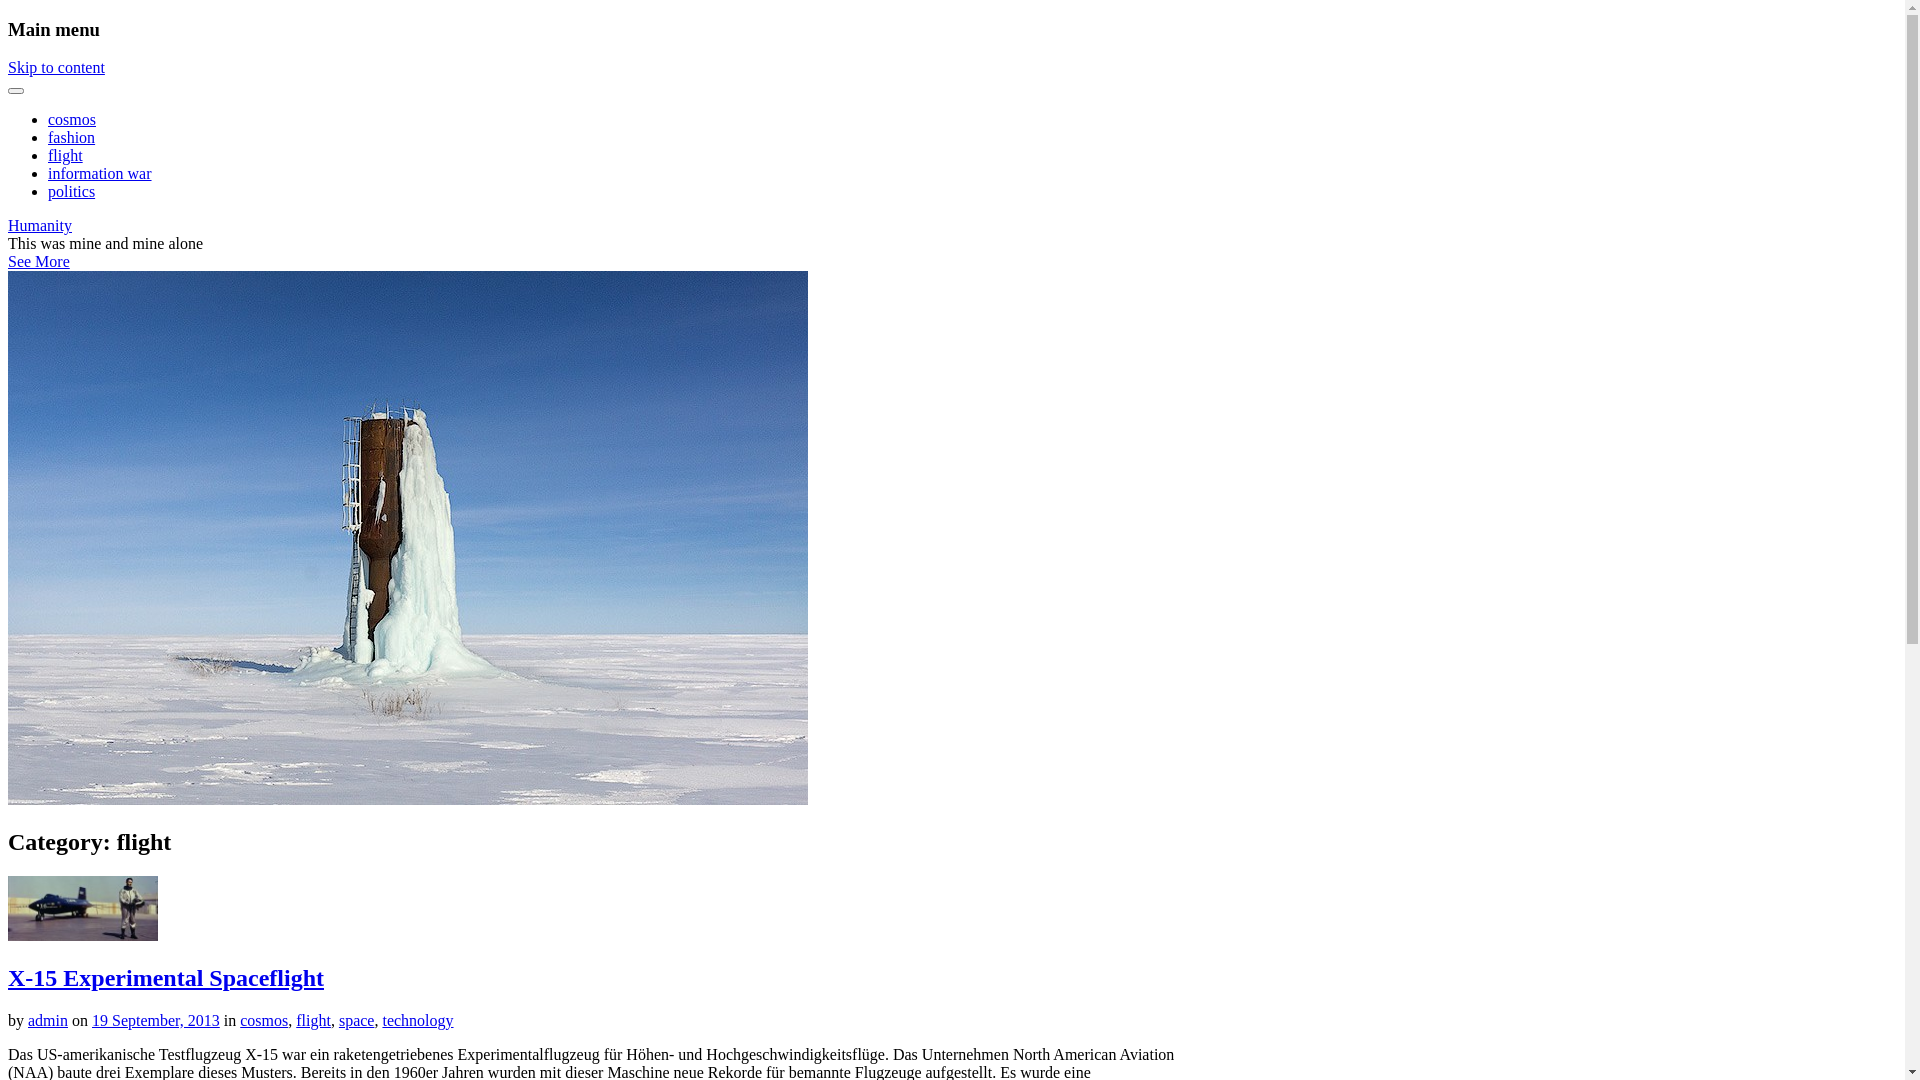 The image size is (1920, 1080). I want to click on Skip to content, so click(56, 68).